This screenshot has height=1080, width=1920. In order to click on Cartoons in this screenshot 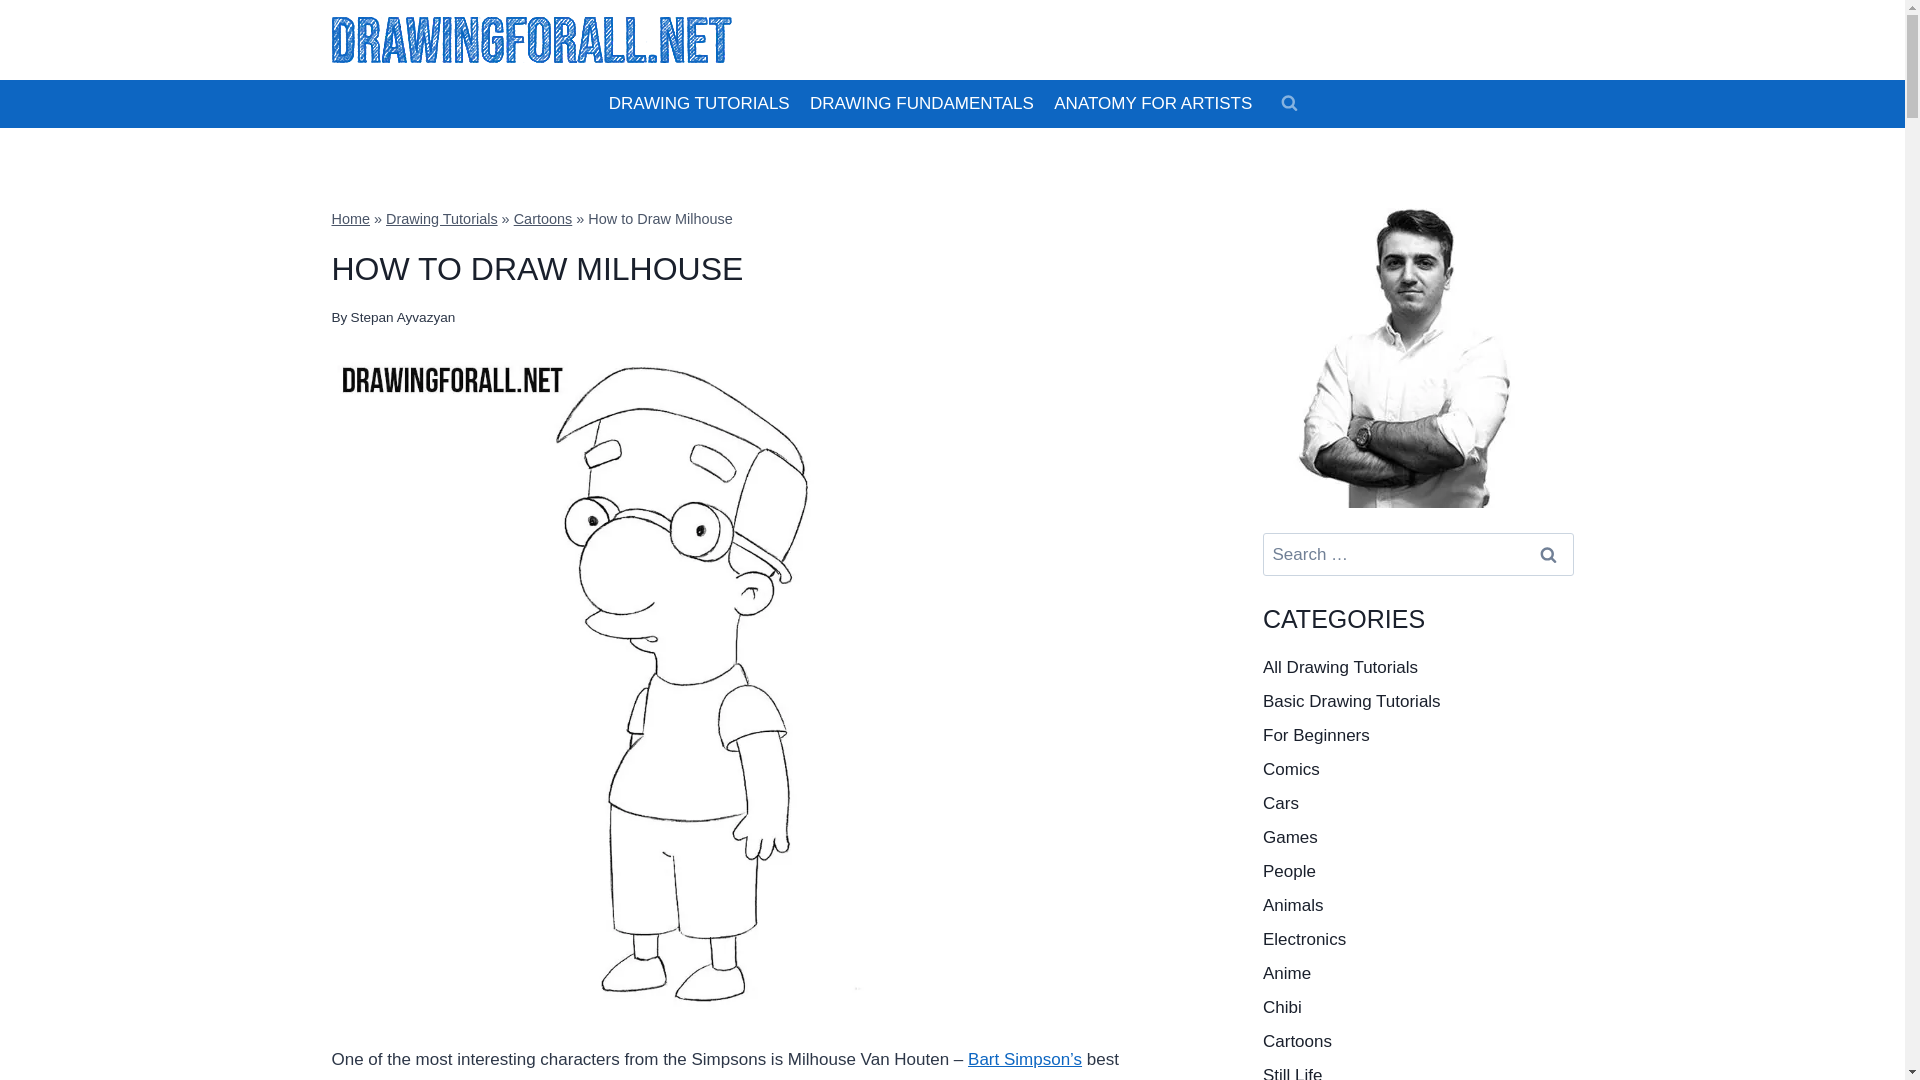, I will do `click(543, 218)`.